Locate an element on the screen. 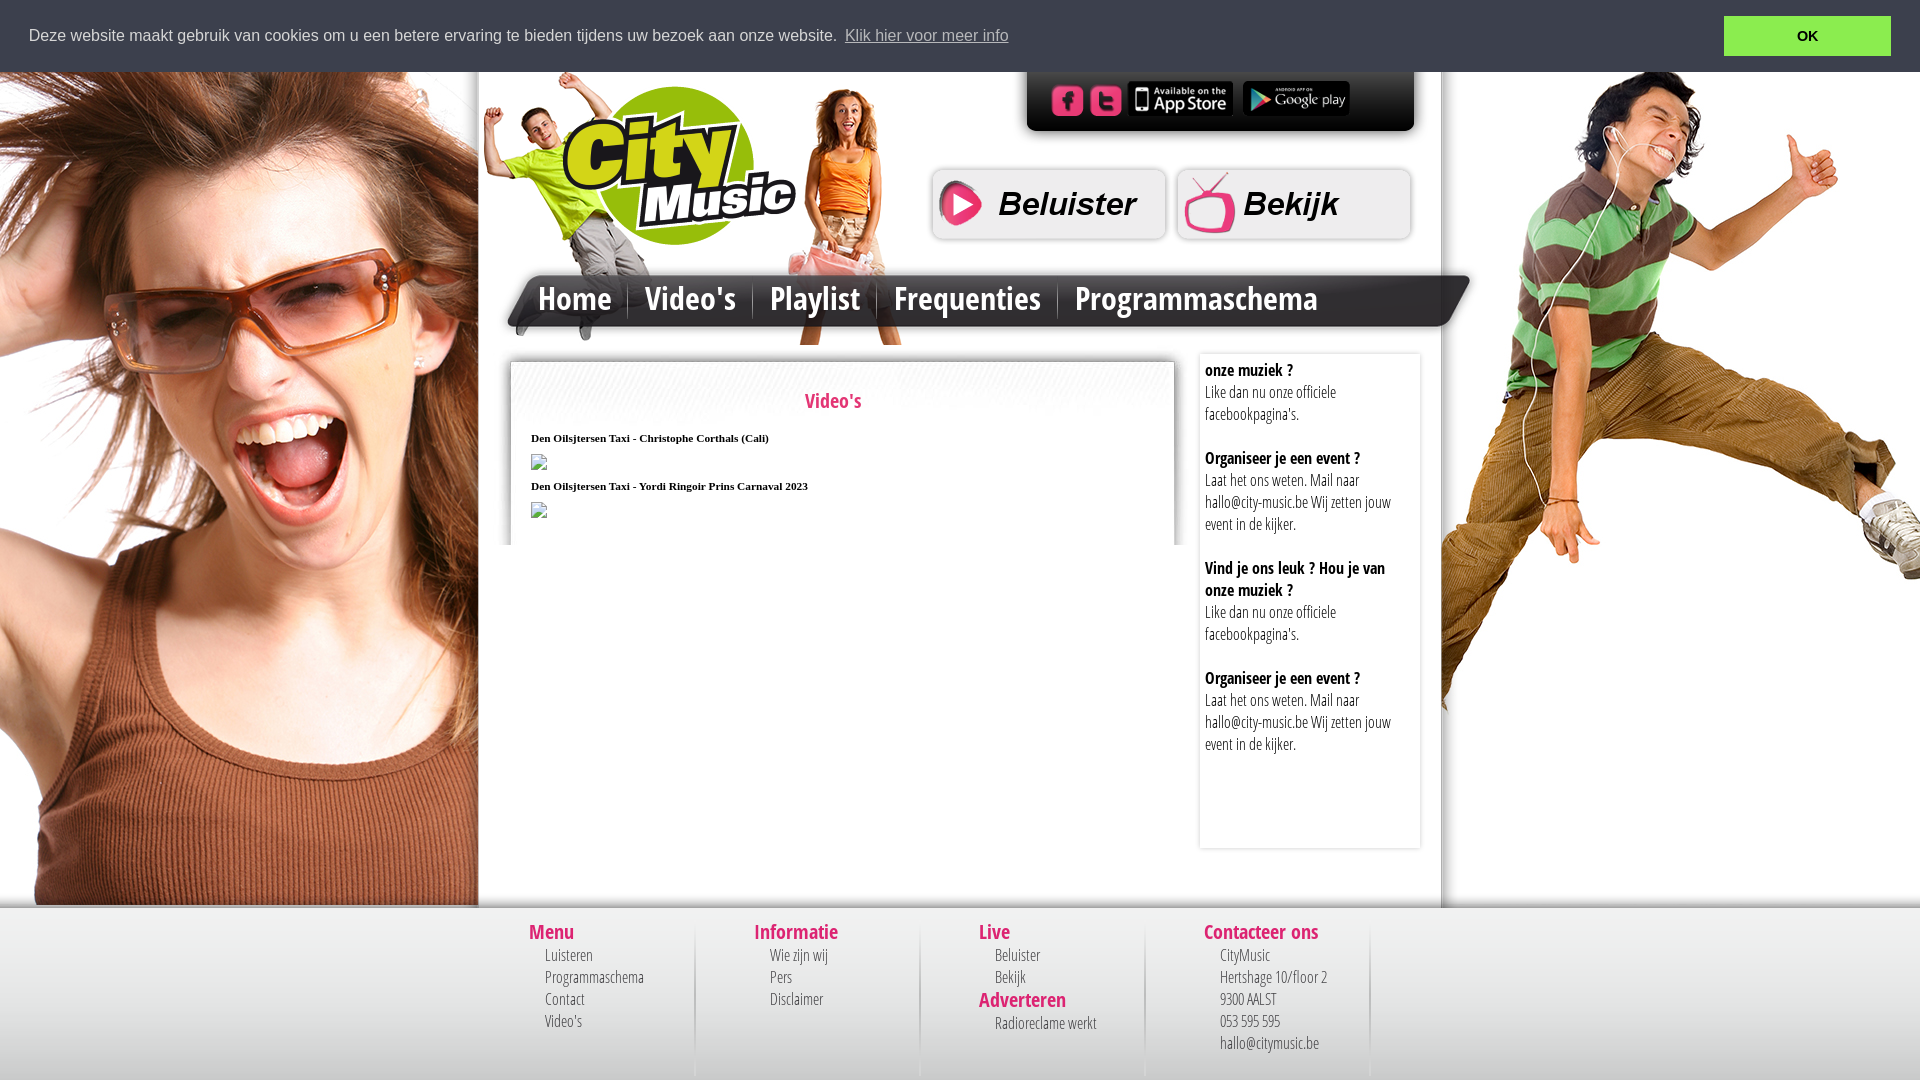 This screenshot has height=1080, width=1920. Wie zijn wij is located at coordinates (799, 955).